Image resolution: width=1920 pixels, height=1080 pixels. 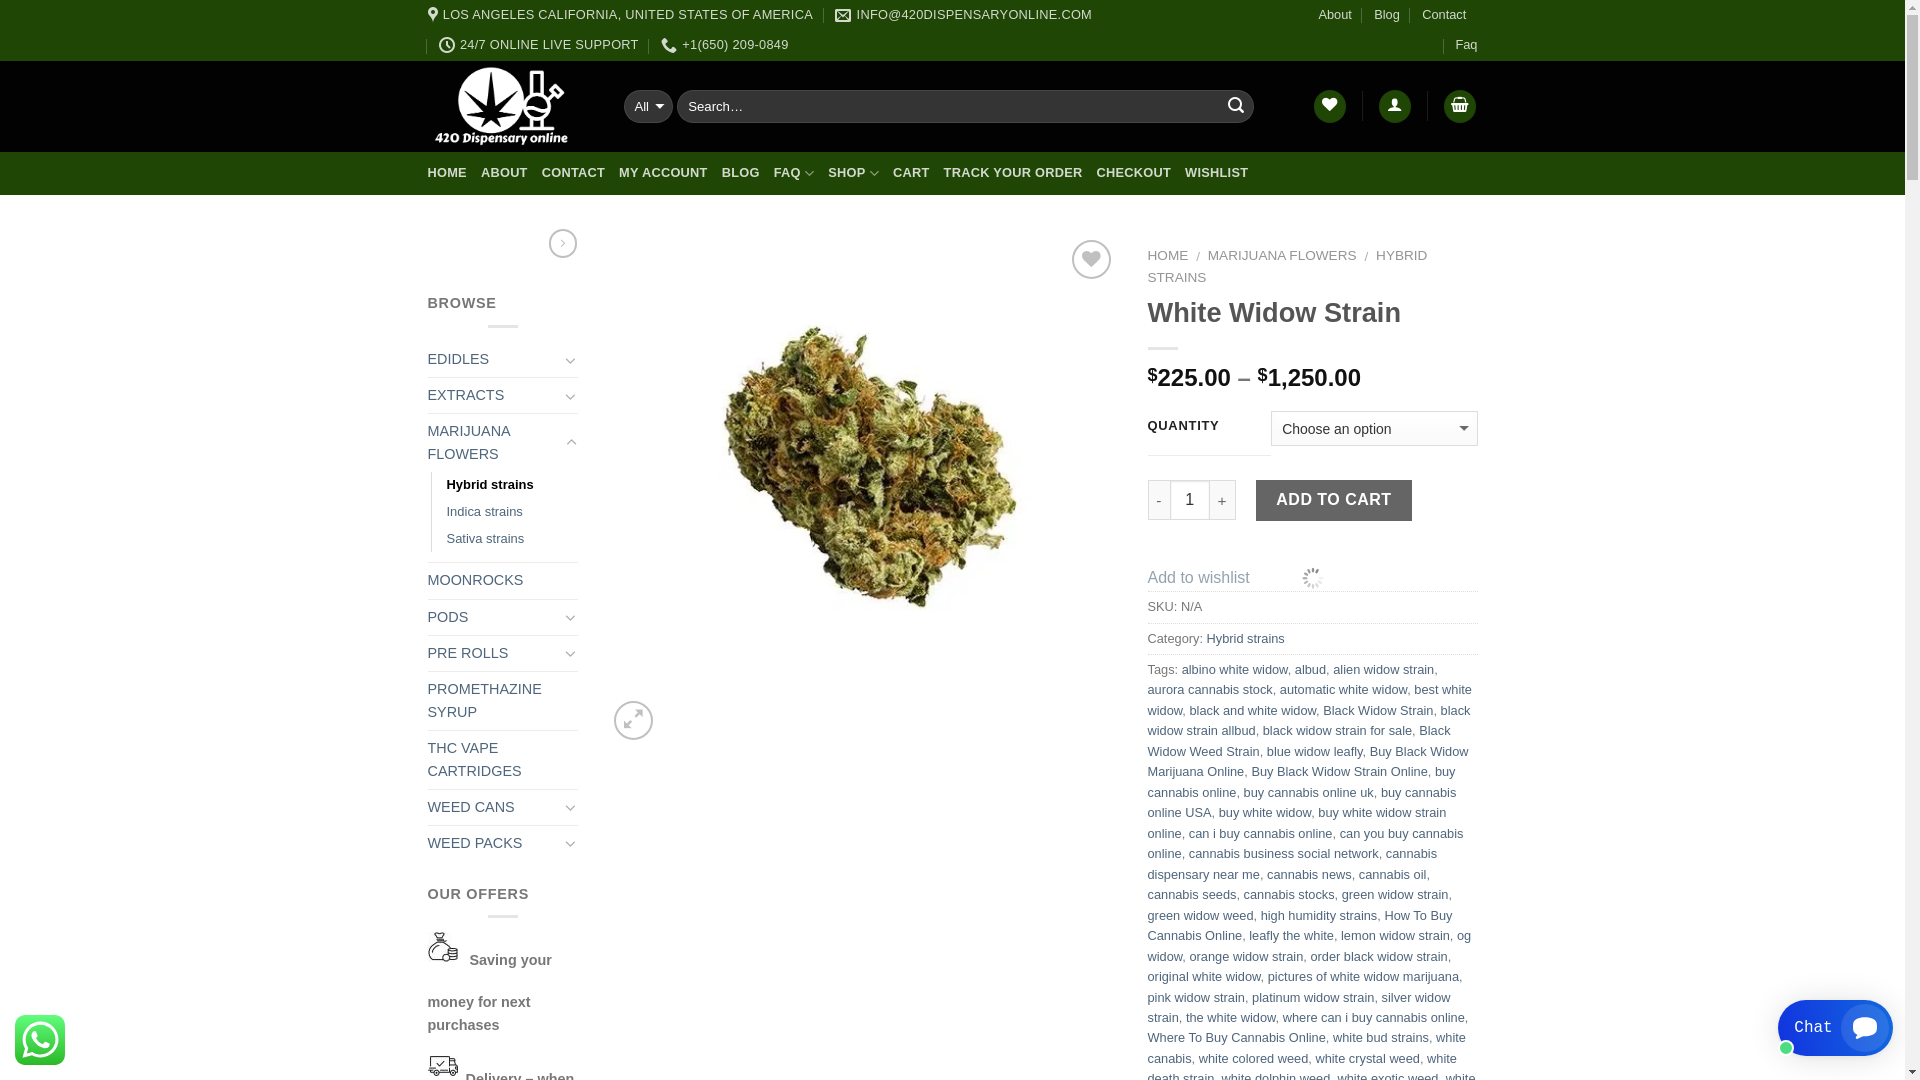 I want to click on Buy Black Widow Marijuana Online, so click(x=1308, y=762).